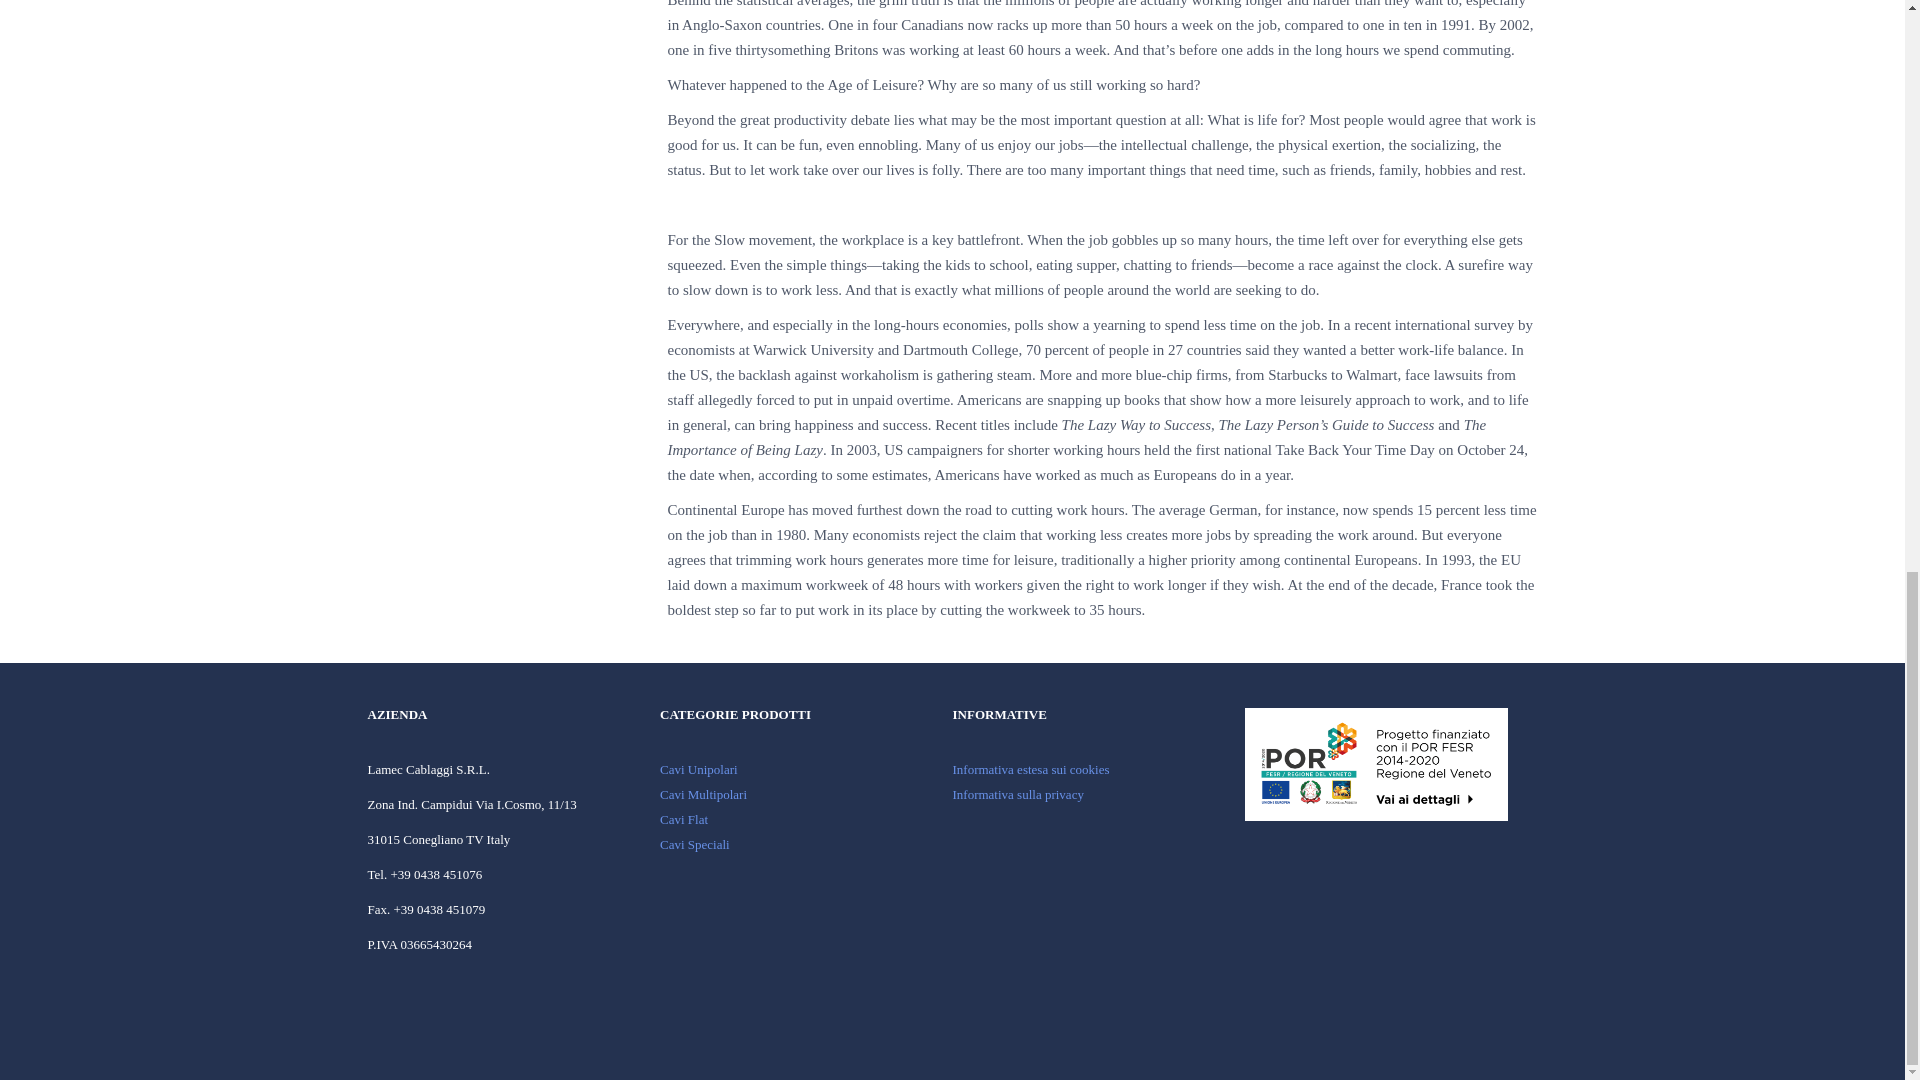 Image resolution: width=1920 pixels, height=1080 pixels. What do you see at coordinates (694, 844) in the screenshot?
I see `Cavi Speciali` at bounding box center [694, 844].